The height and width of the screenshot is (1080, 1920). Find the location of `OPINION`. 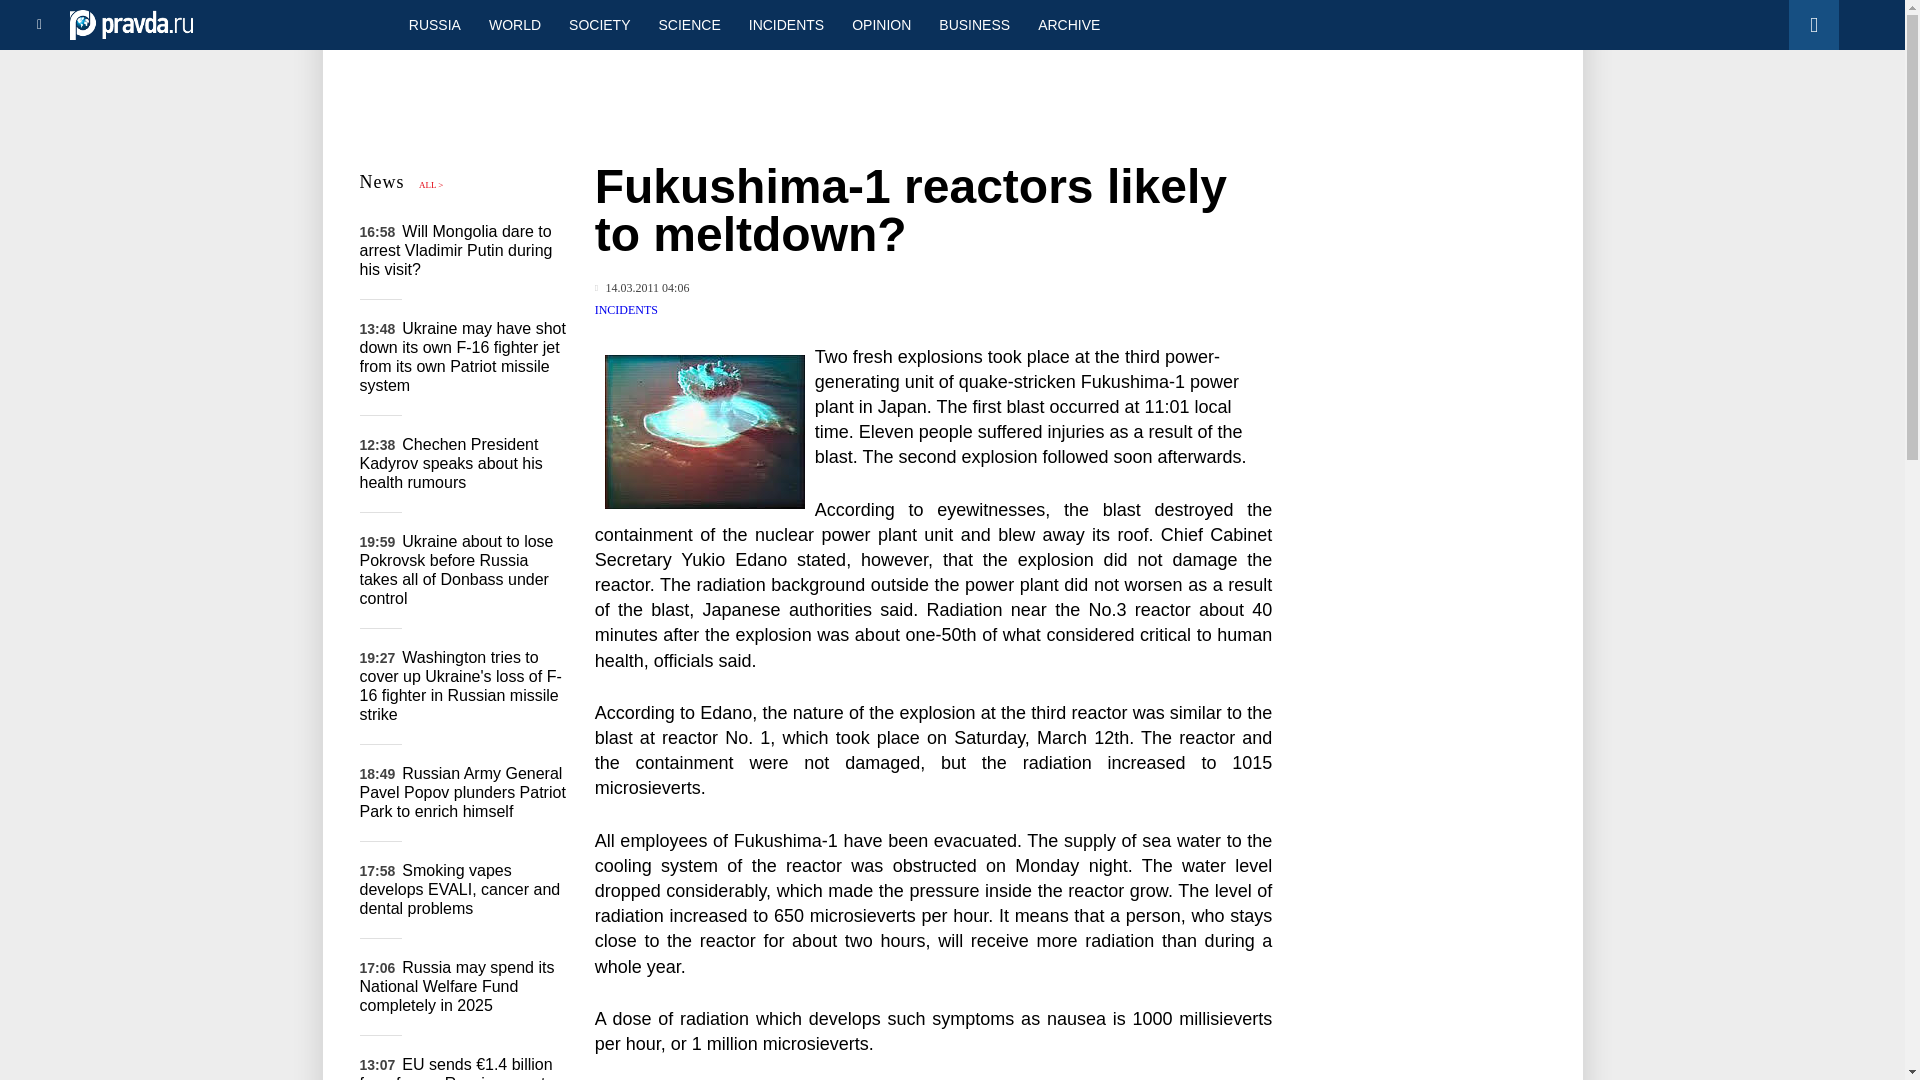

OPINION is located at coordinates (881, 24).